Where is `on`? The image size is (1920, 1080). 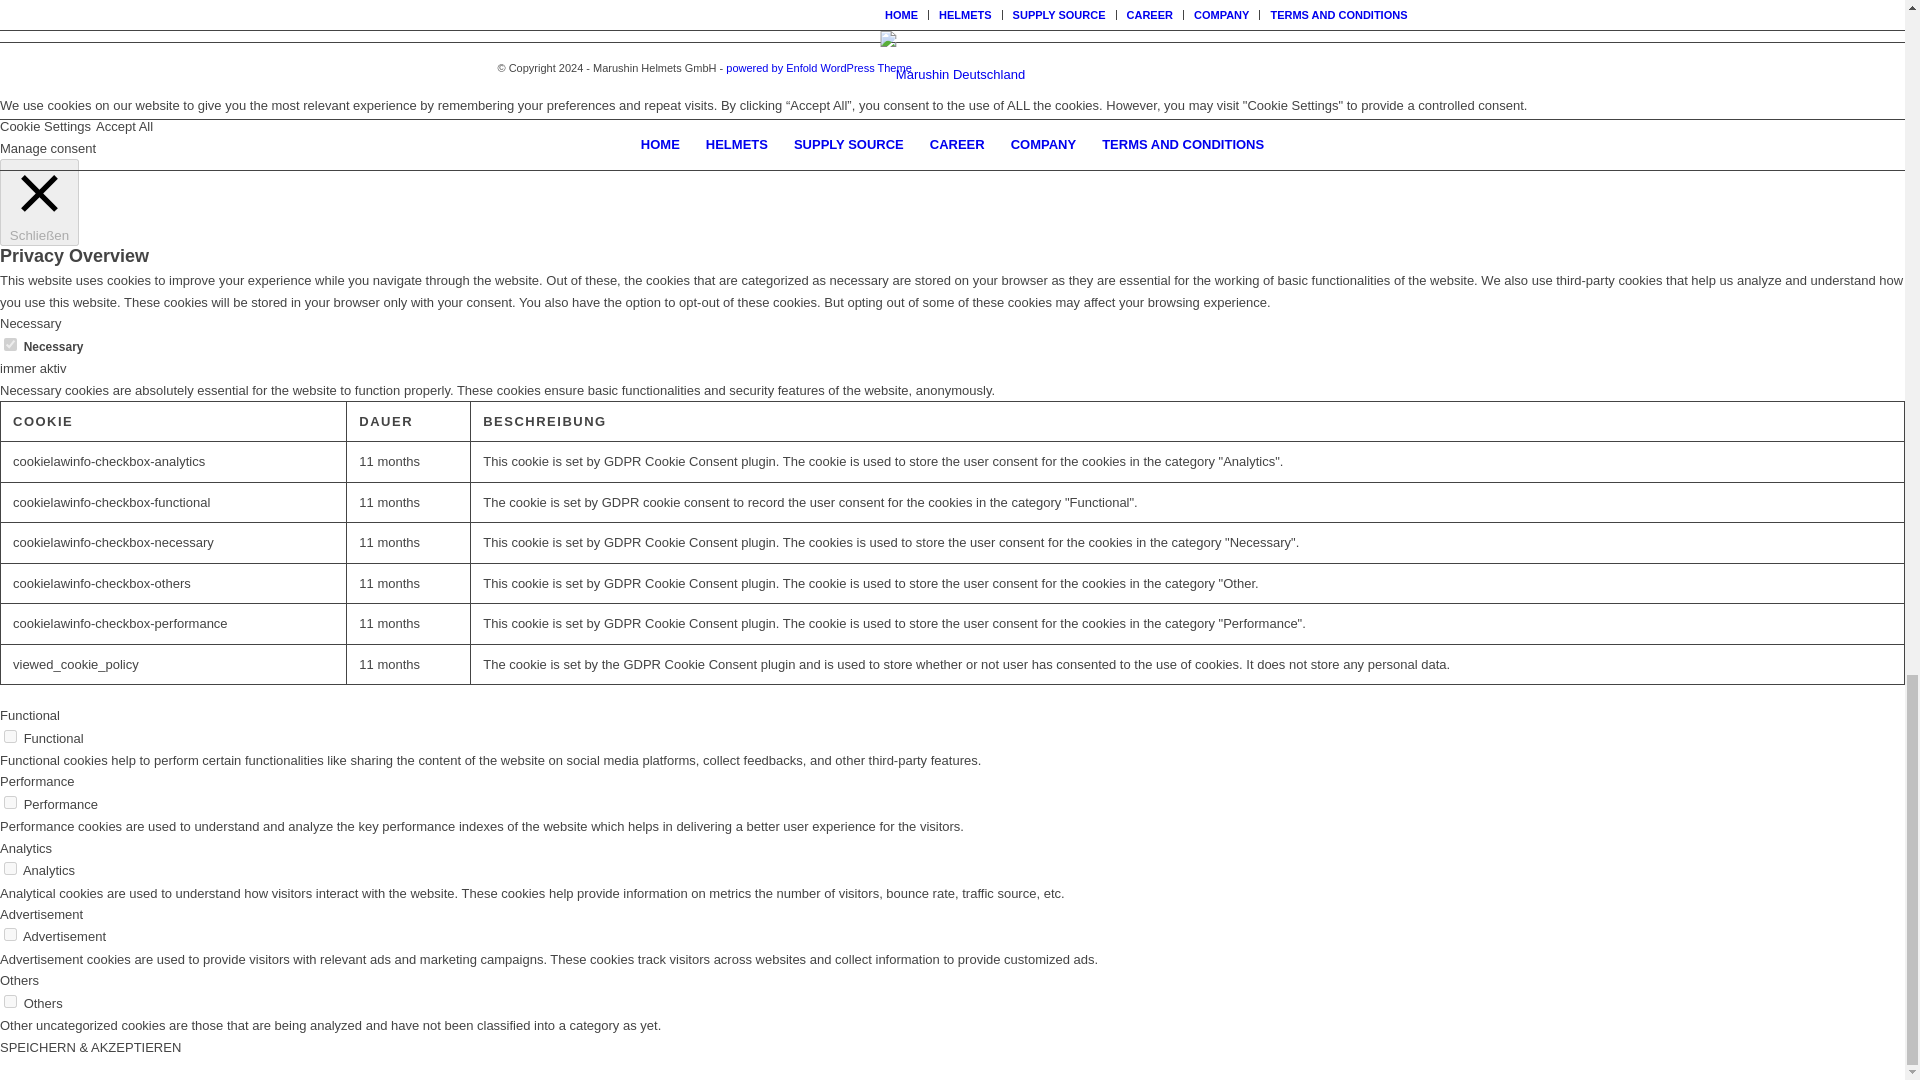
on is located at coordinates (10, 802).